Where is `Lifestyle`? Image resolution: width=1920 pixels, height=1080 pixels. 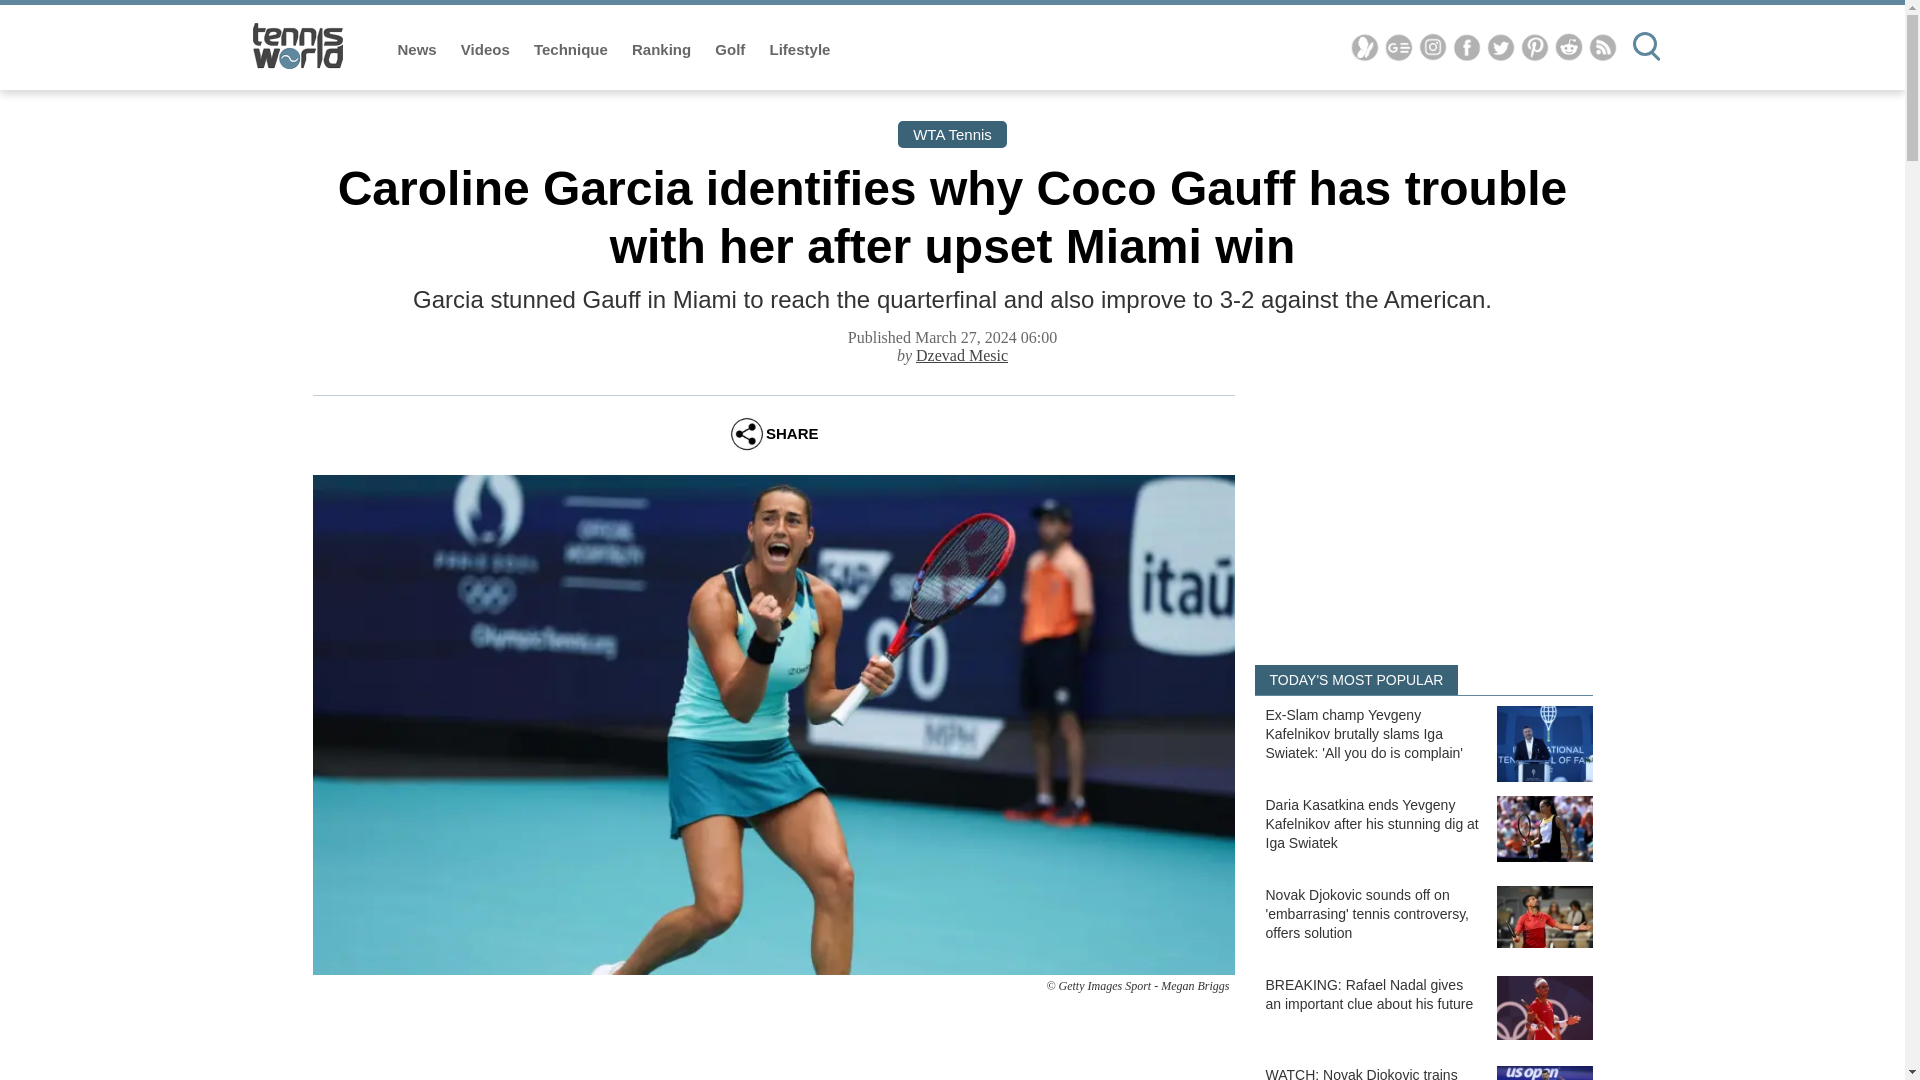 Lifestyle is located at coordinates (800, 50).